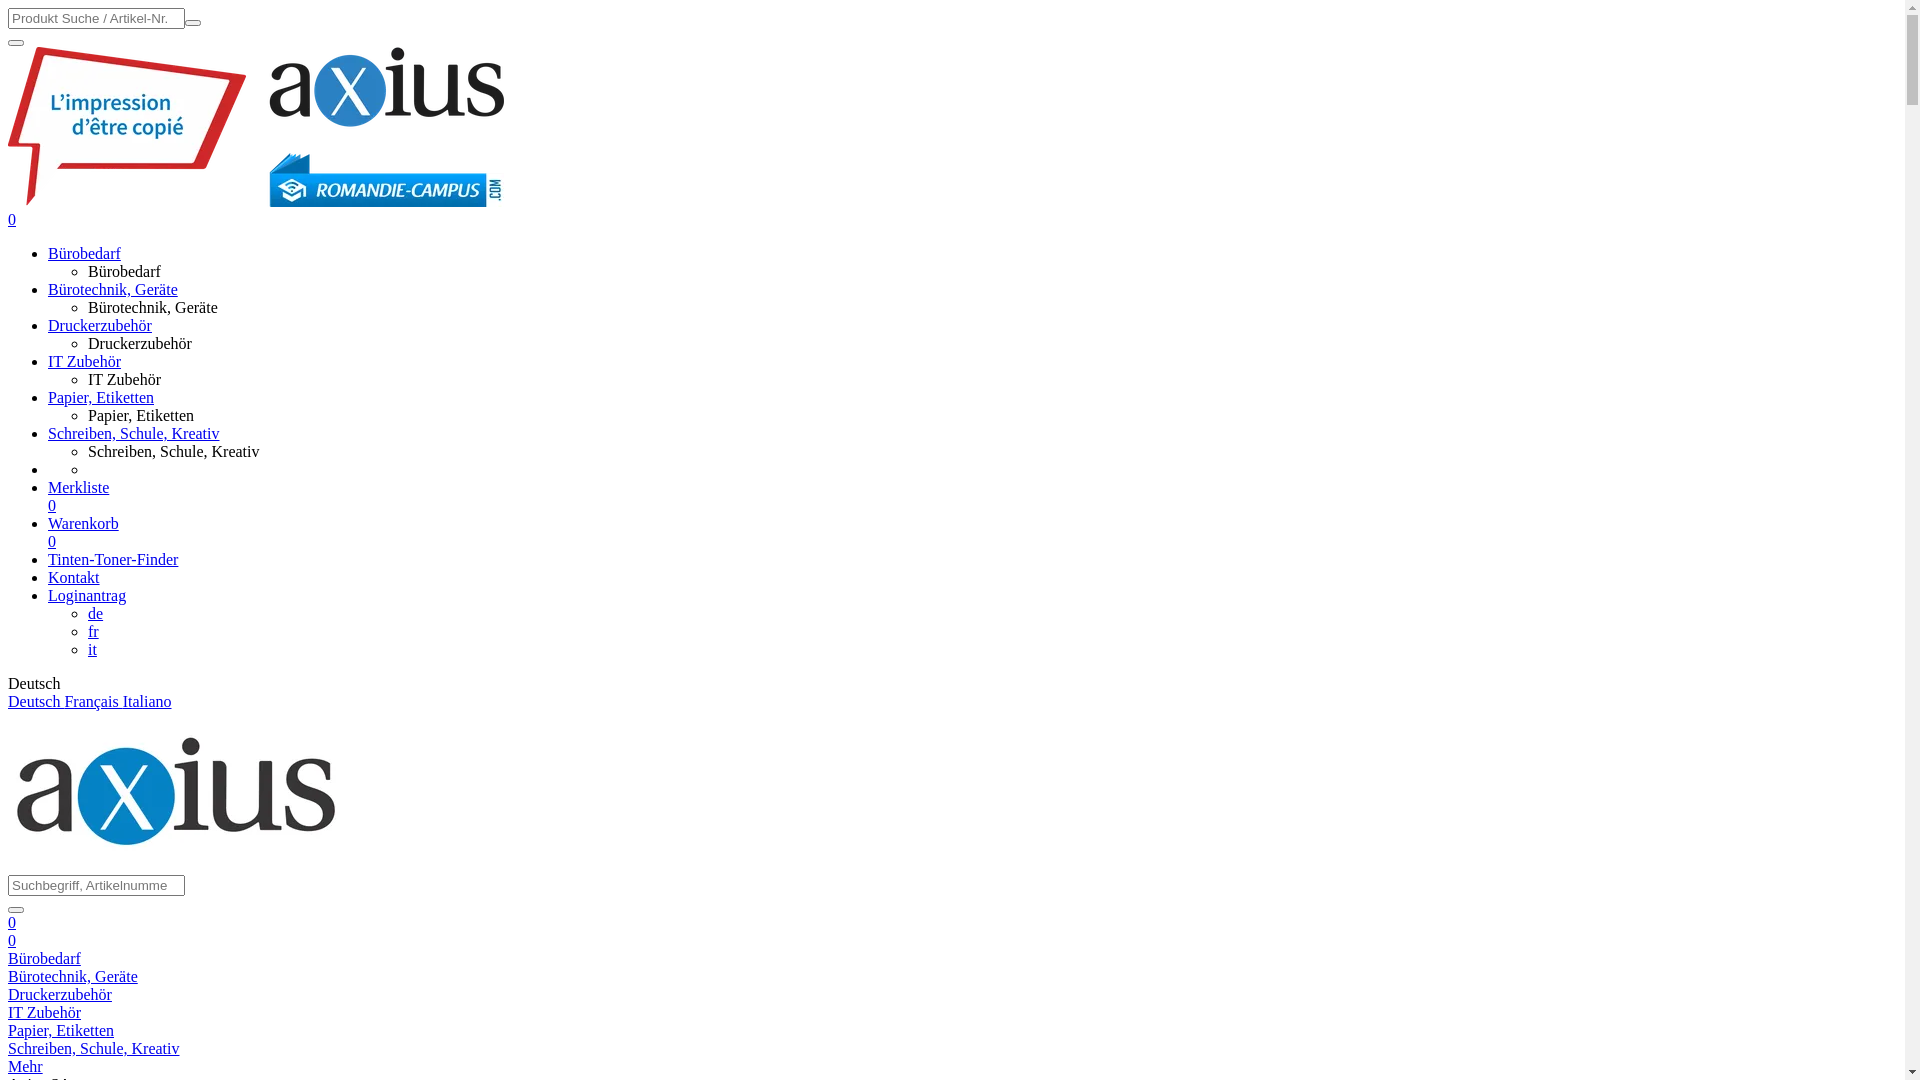 Image resolution: width=1920 pixels, height=1080 pixels. What do you see at coordinates (94, 632) in the screenshot?
I see `fr` at bounding box center [94, 632].